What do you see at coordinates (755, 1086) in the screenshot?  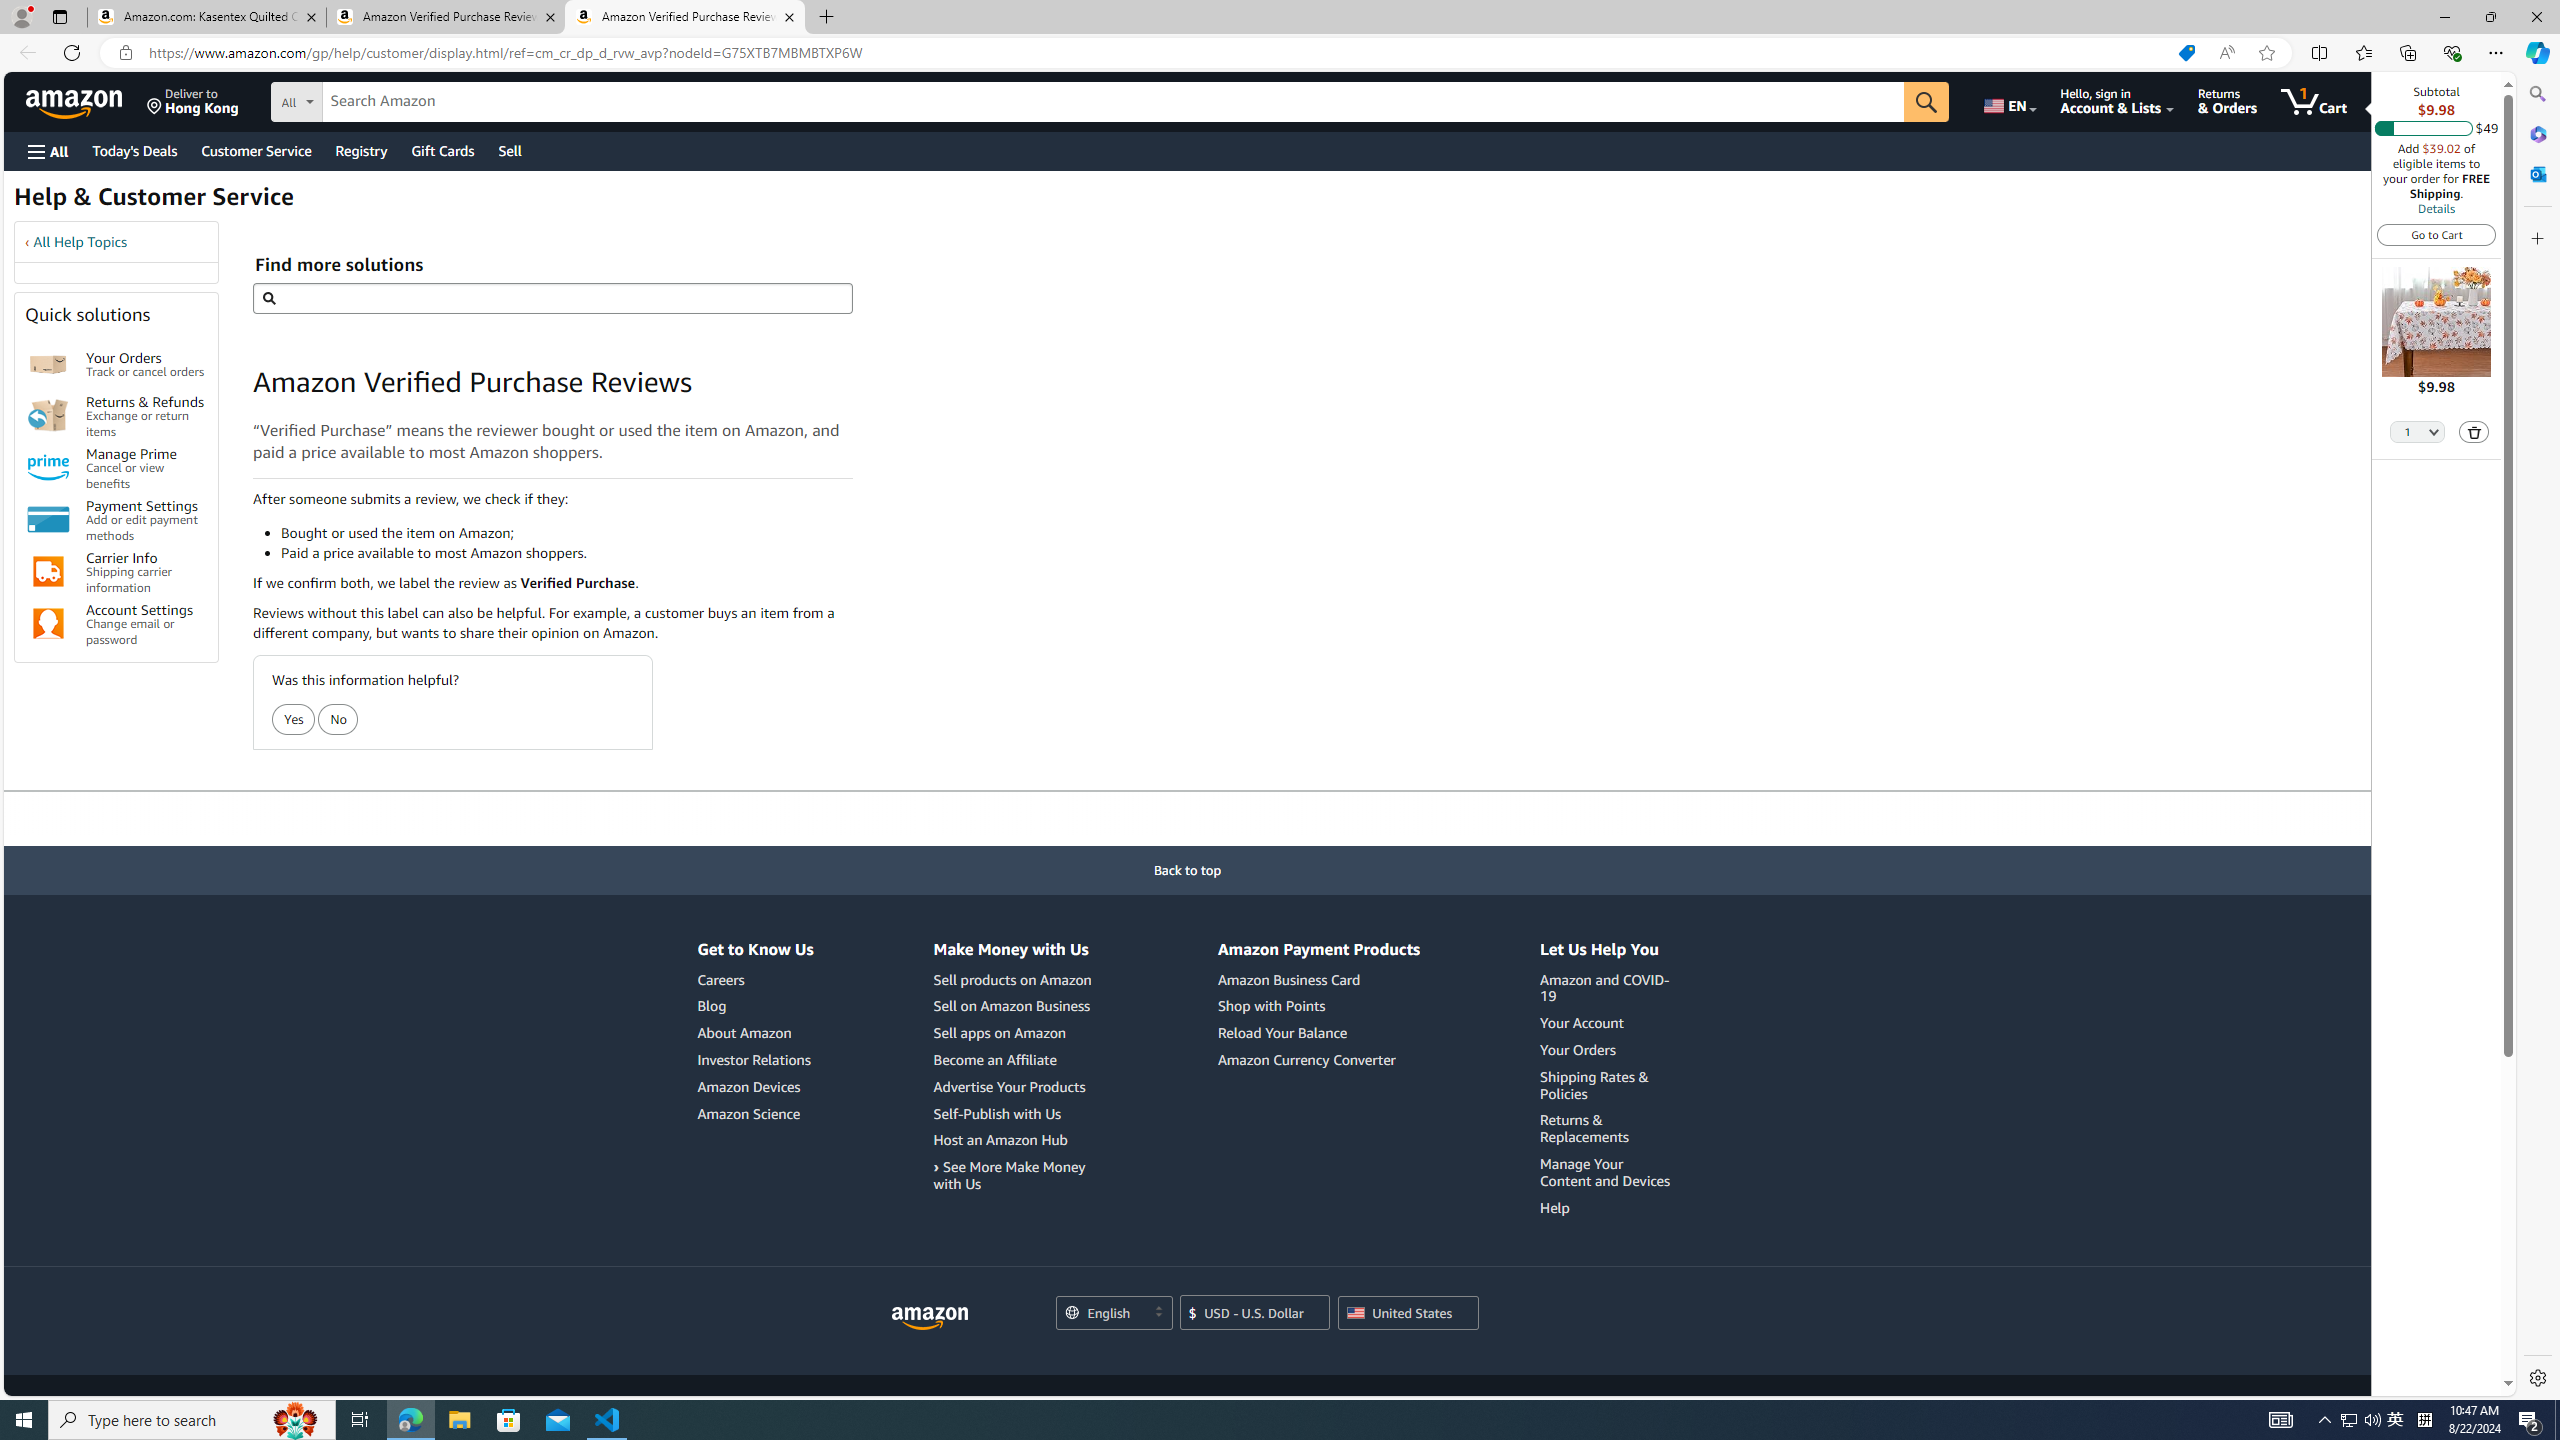 I see `Amazon Devices` at bounding box center [755, 1086].